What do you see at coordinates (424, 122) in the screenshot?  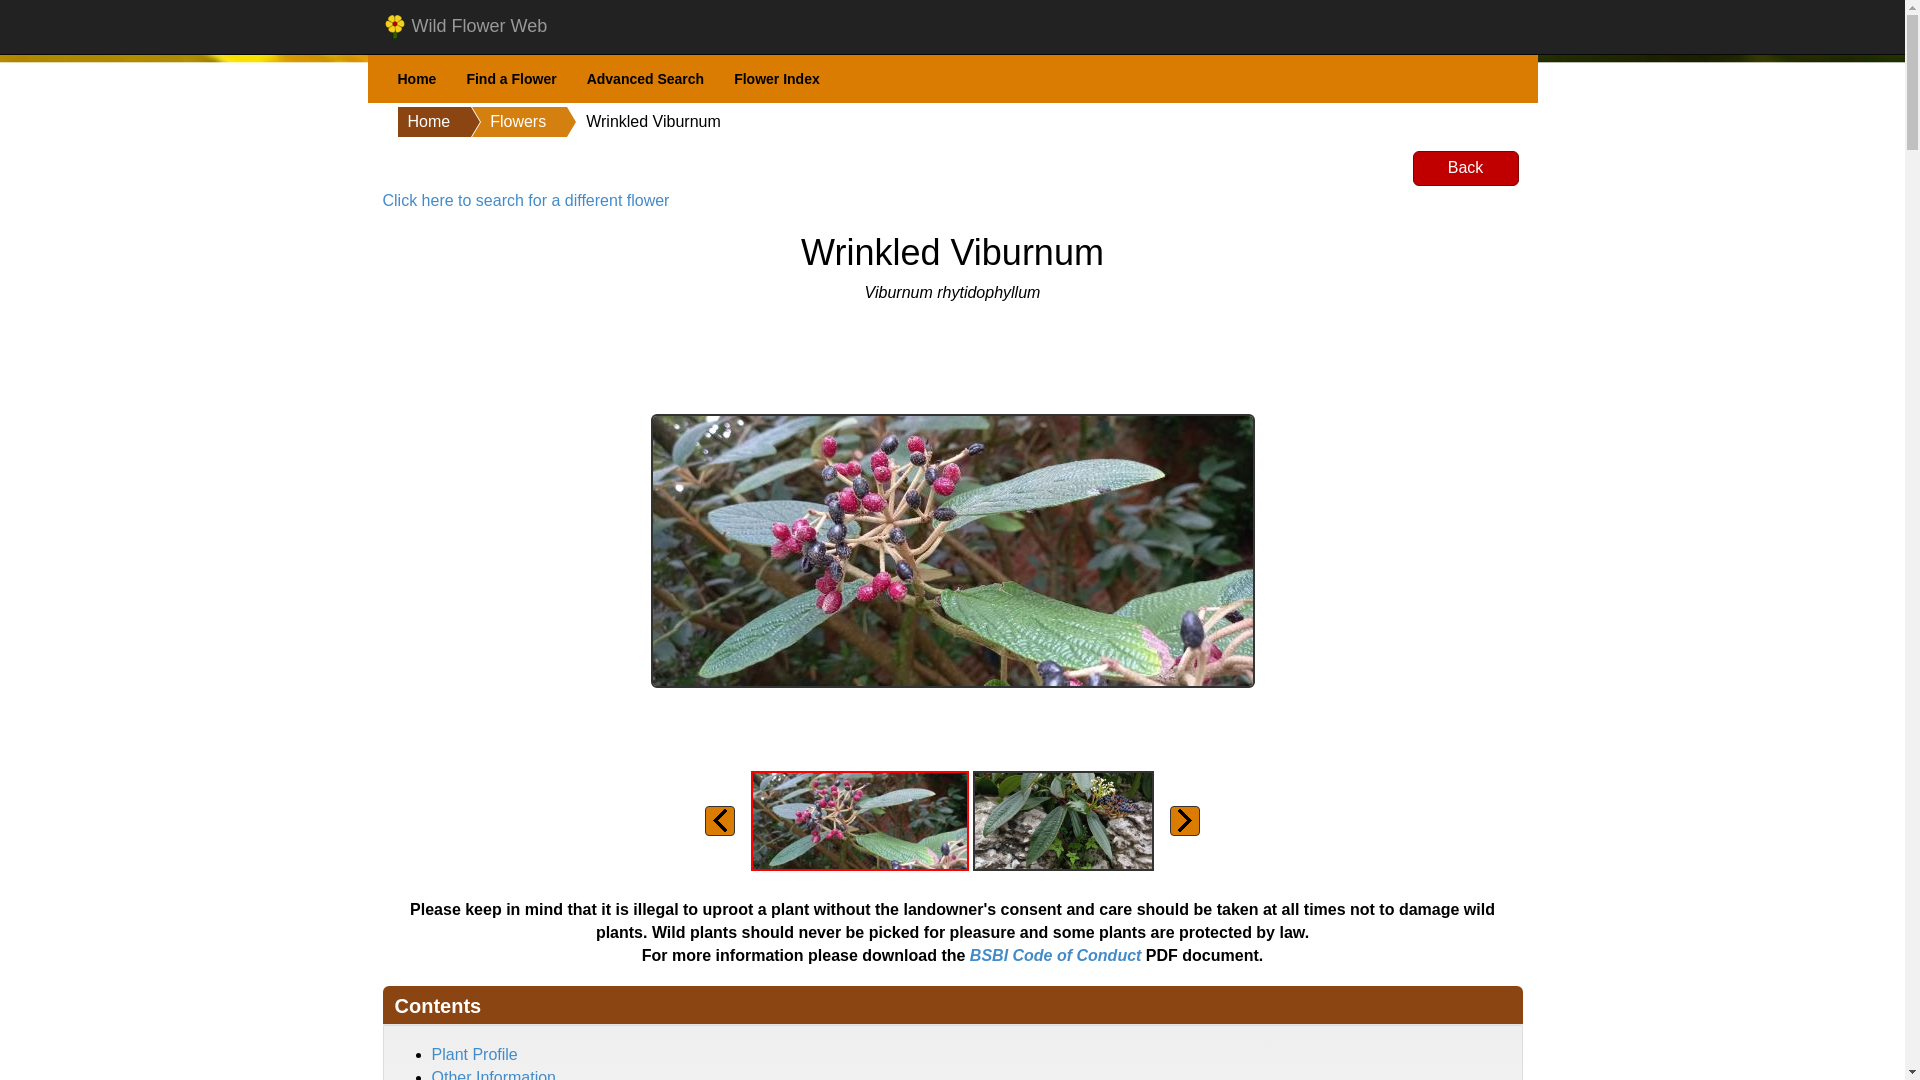 I see `Home` at bounding box center [424, 122].